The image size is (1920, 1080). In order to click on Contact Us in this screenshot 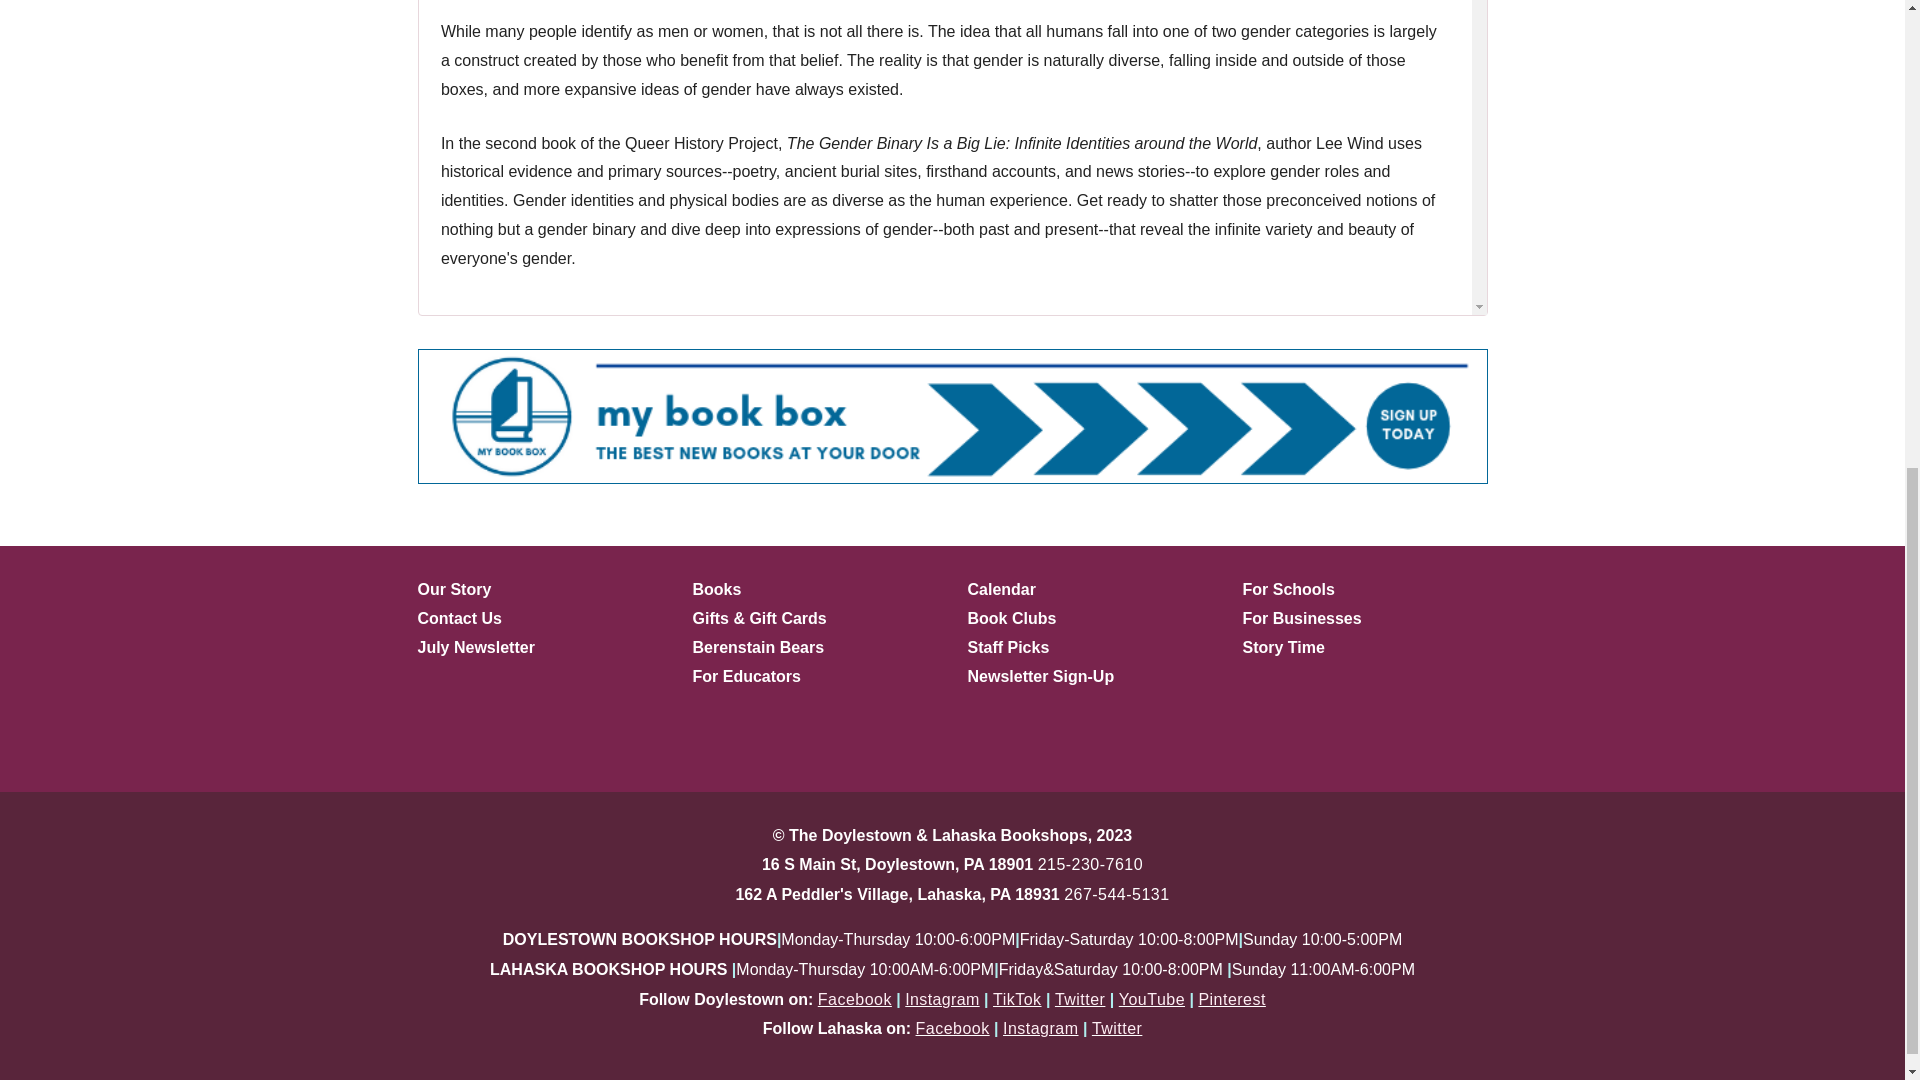, I will do `click(460, 618)`.